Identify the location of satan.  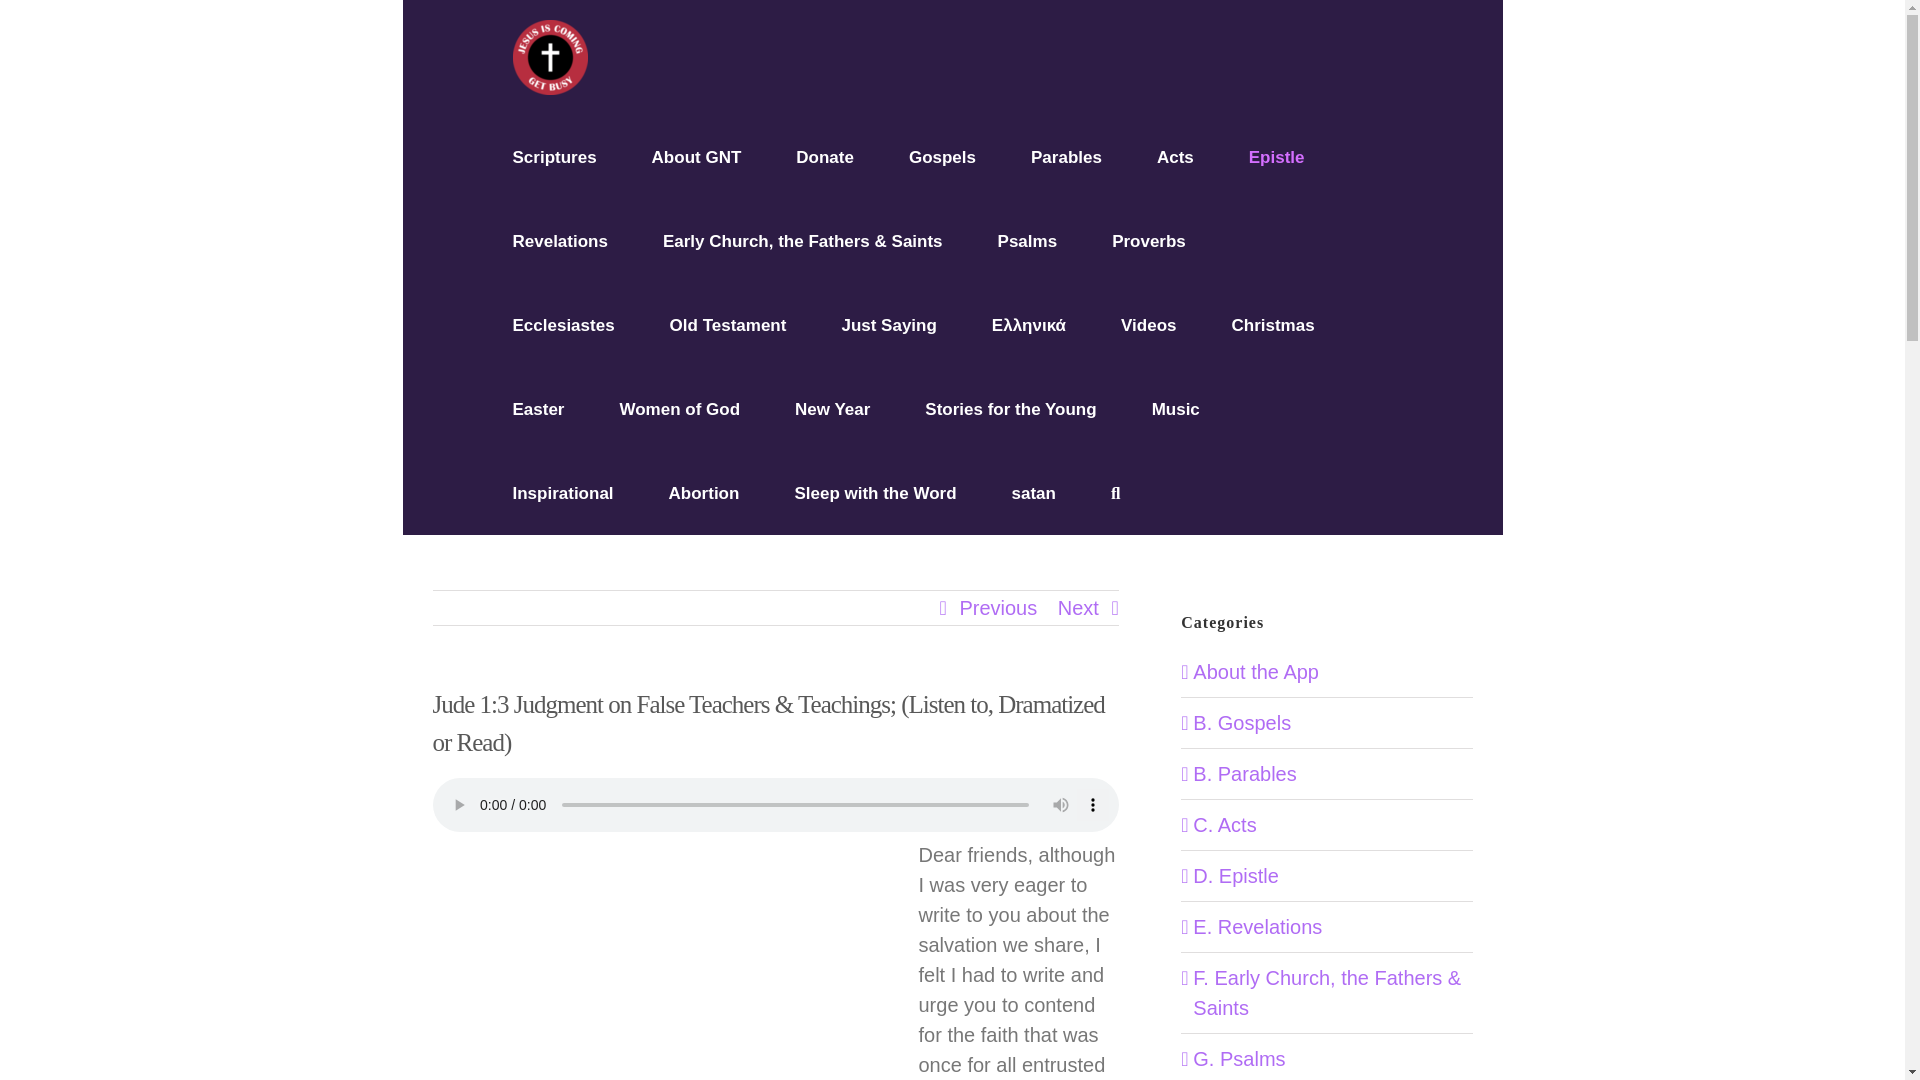
(1034, 492).